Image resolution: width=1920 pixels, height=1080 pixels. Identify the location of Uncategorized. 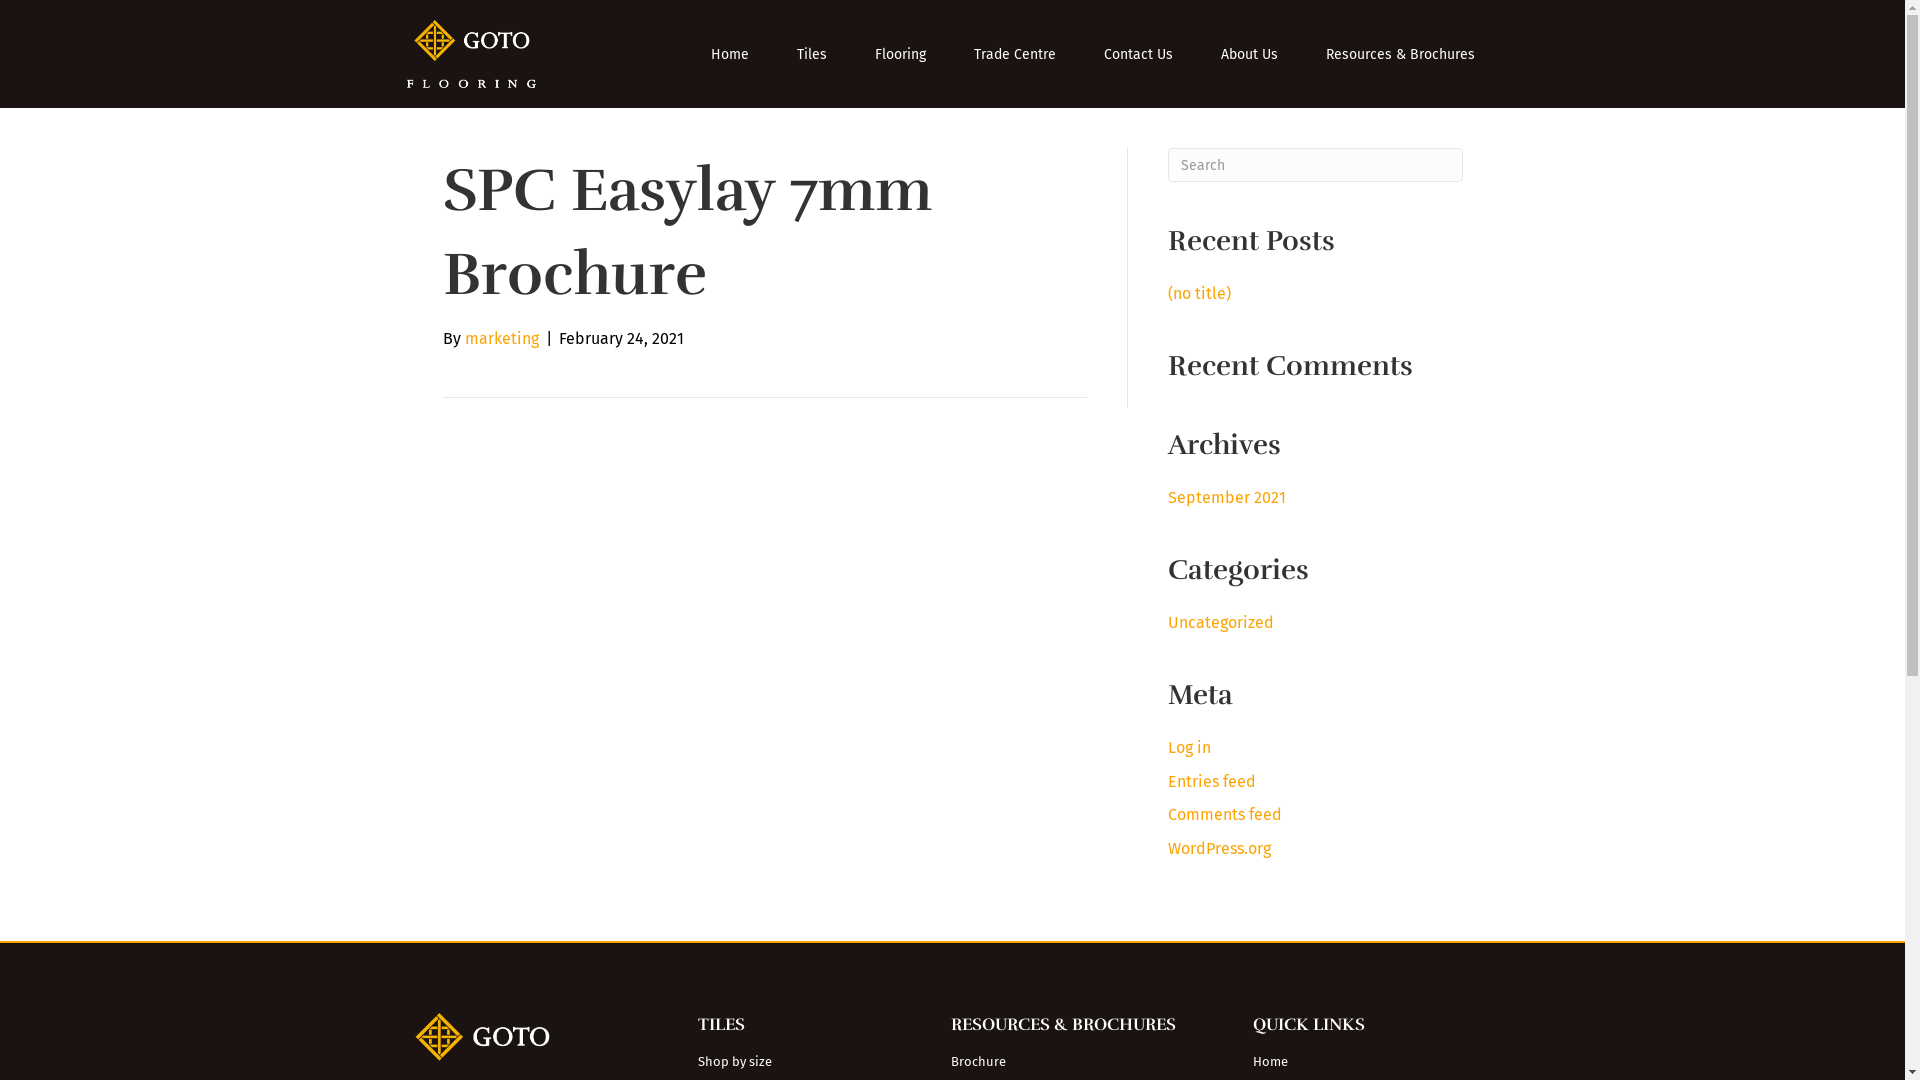
(1221, 622).